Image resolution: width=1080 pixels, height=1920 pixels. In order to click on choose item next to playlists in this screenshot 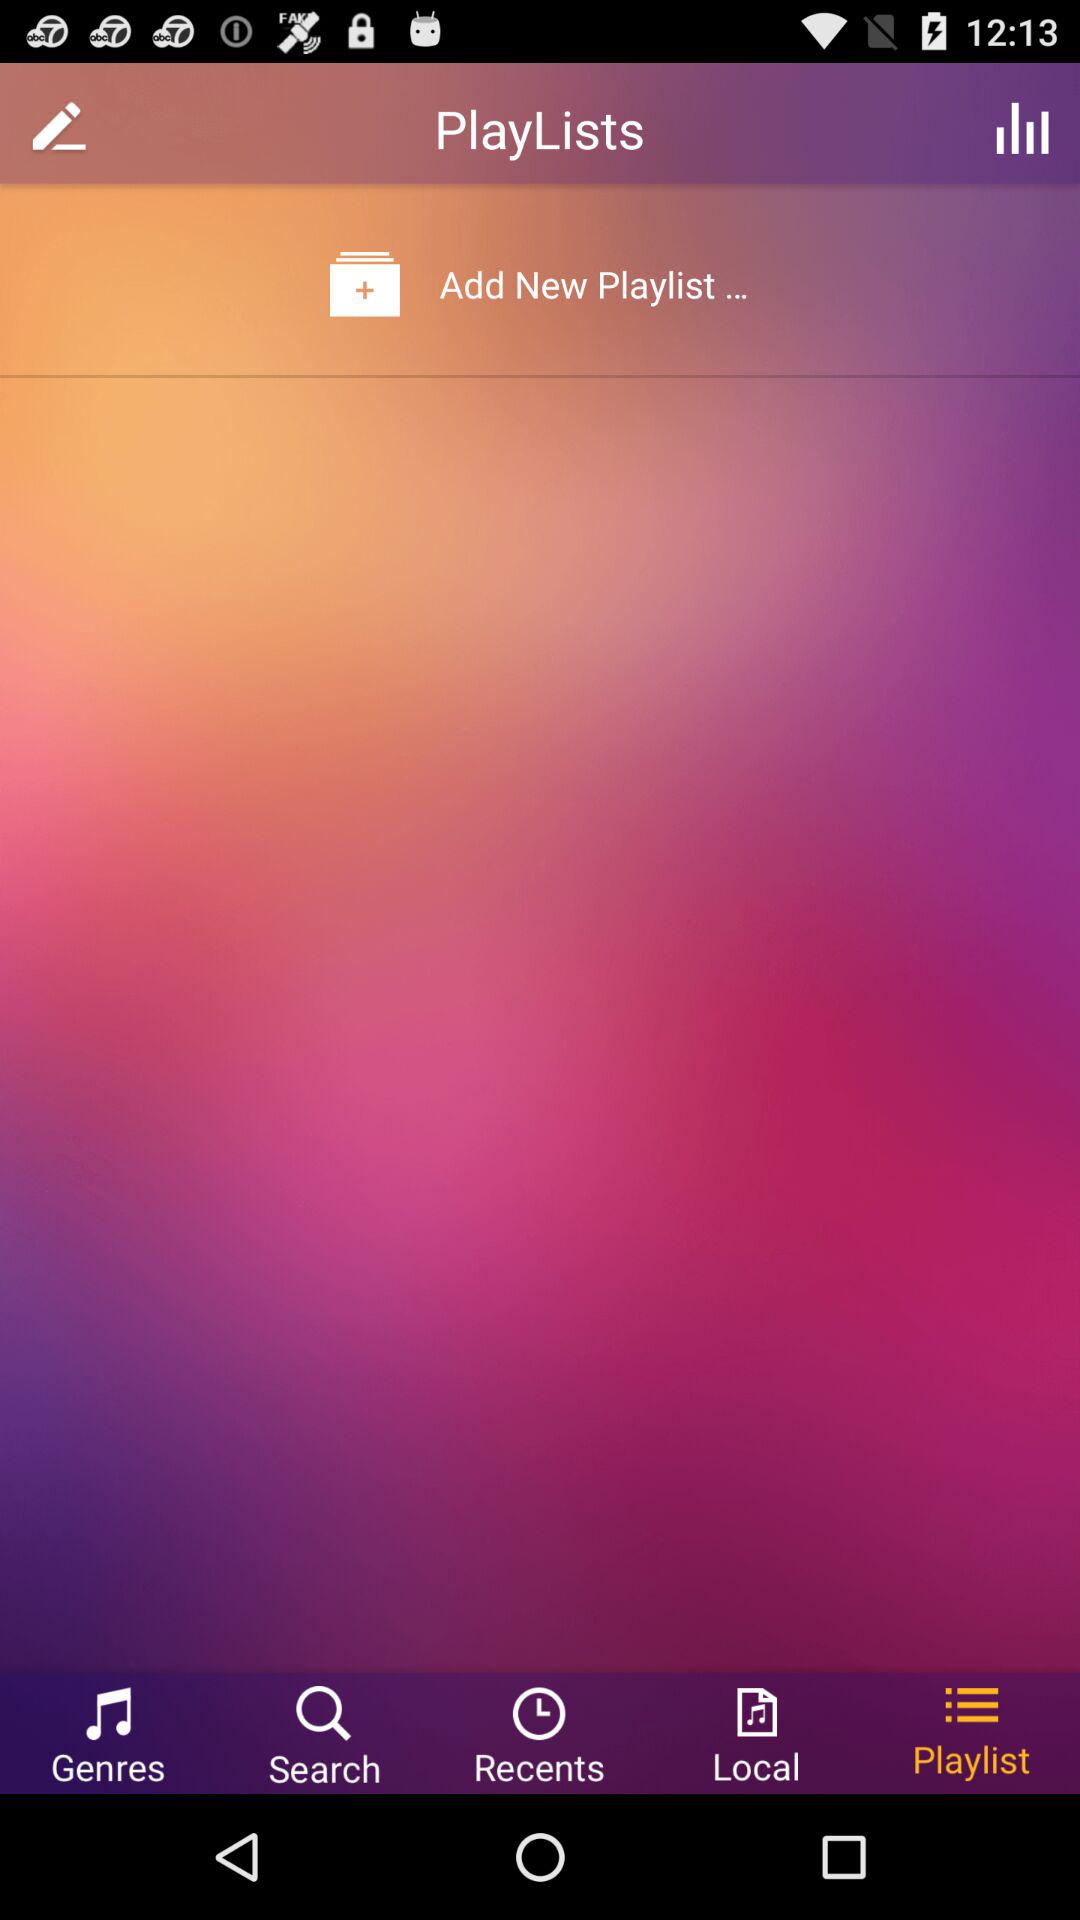, I will do `click(1022, 128)`.